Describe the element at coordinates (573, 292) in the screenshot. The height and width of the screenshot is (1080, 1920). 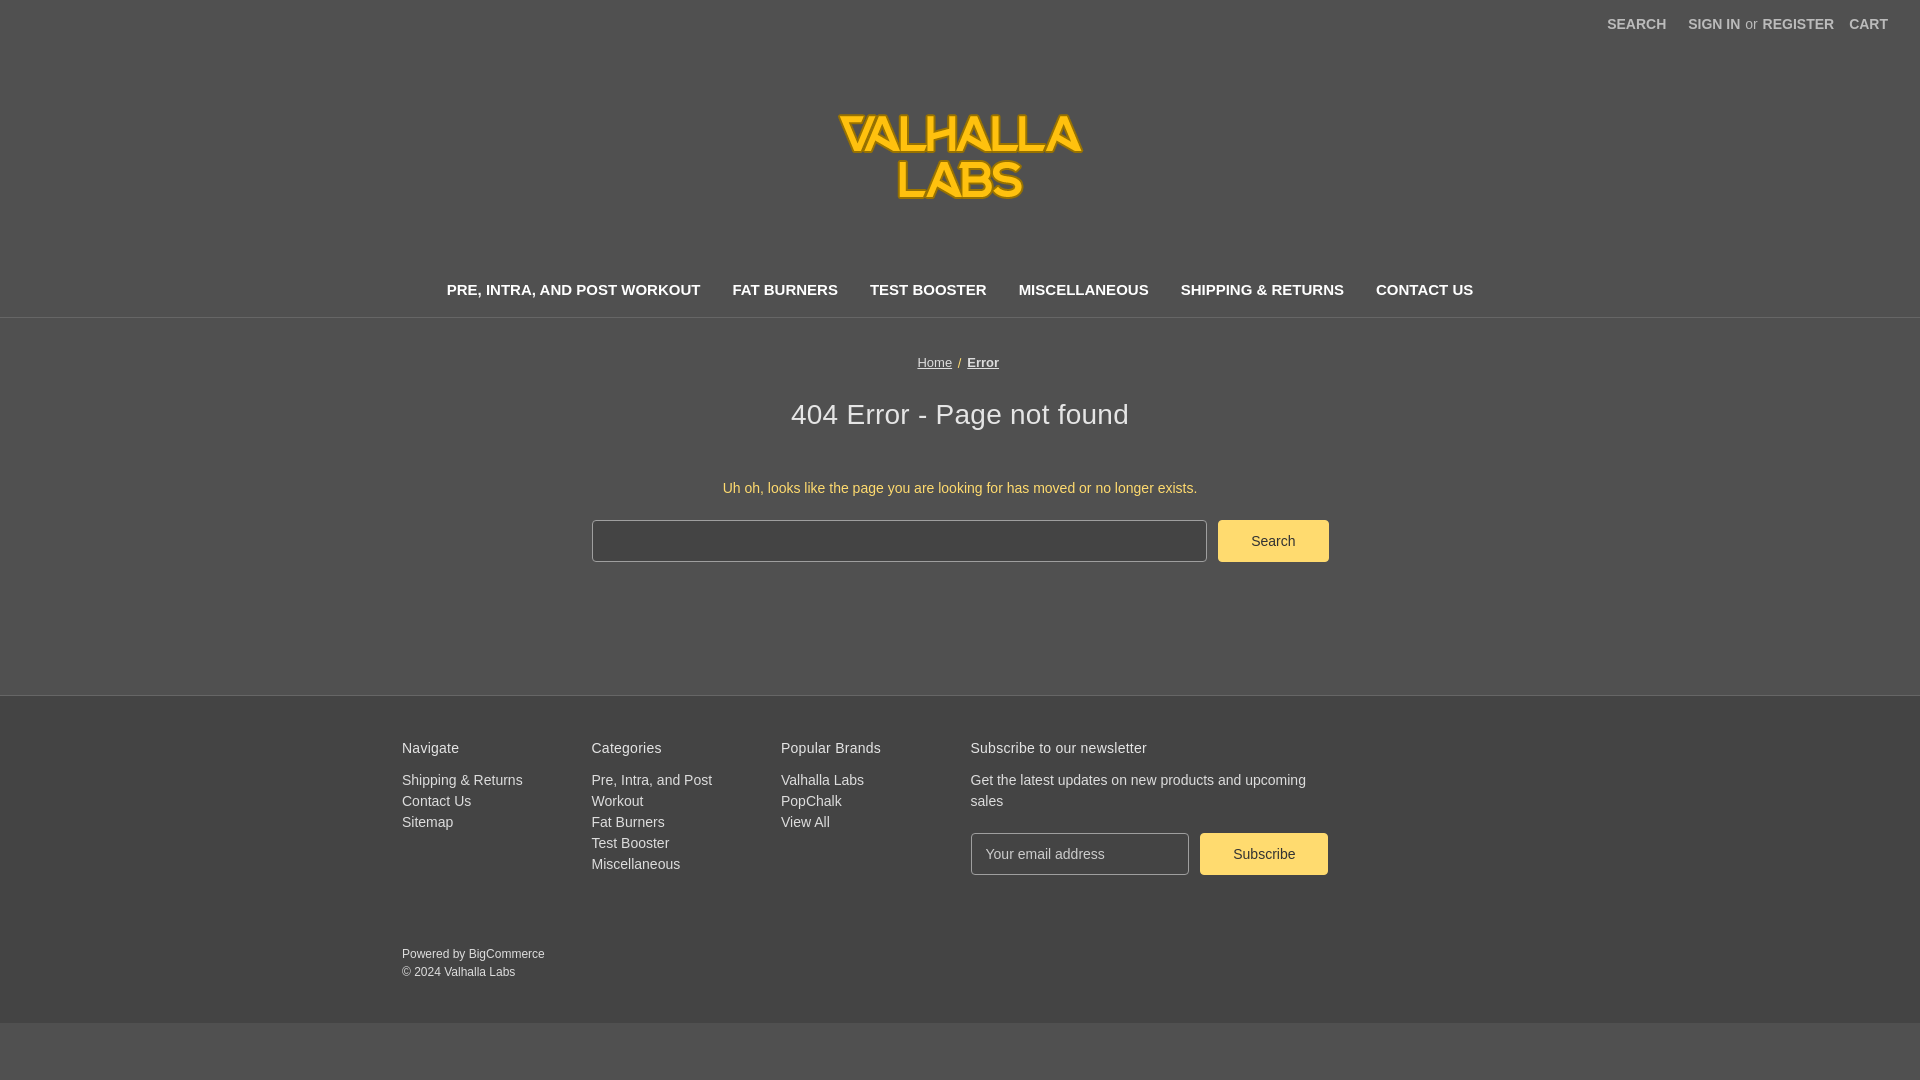
I see `PRE, INTRA, AND POST WORKOUT` at that location.